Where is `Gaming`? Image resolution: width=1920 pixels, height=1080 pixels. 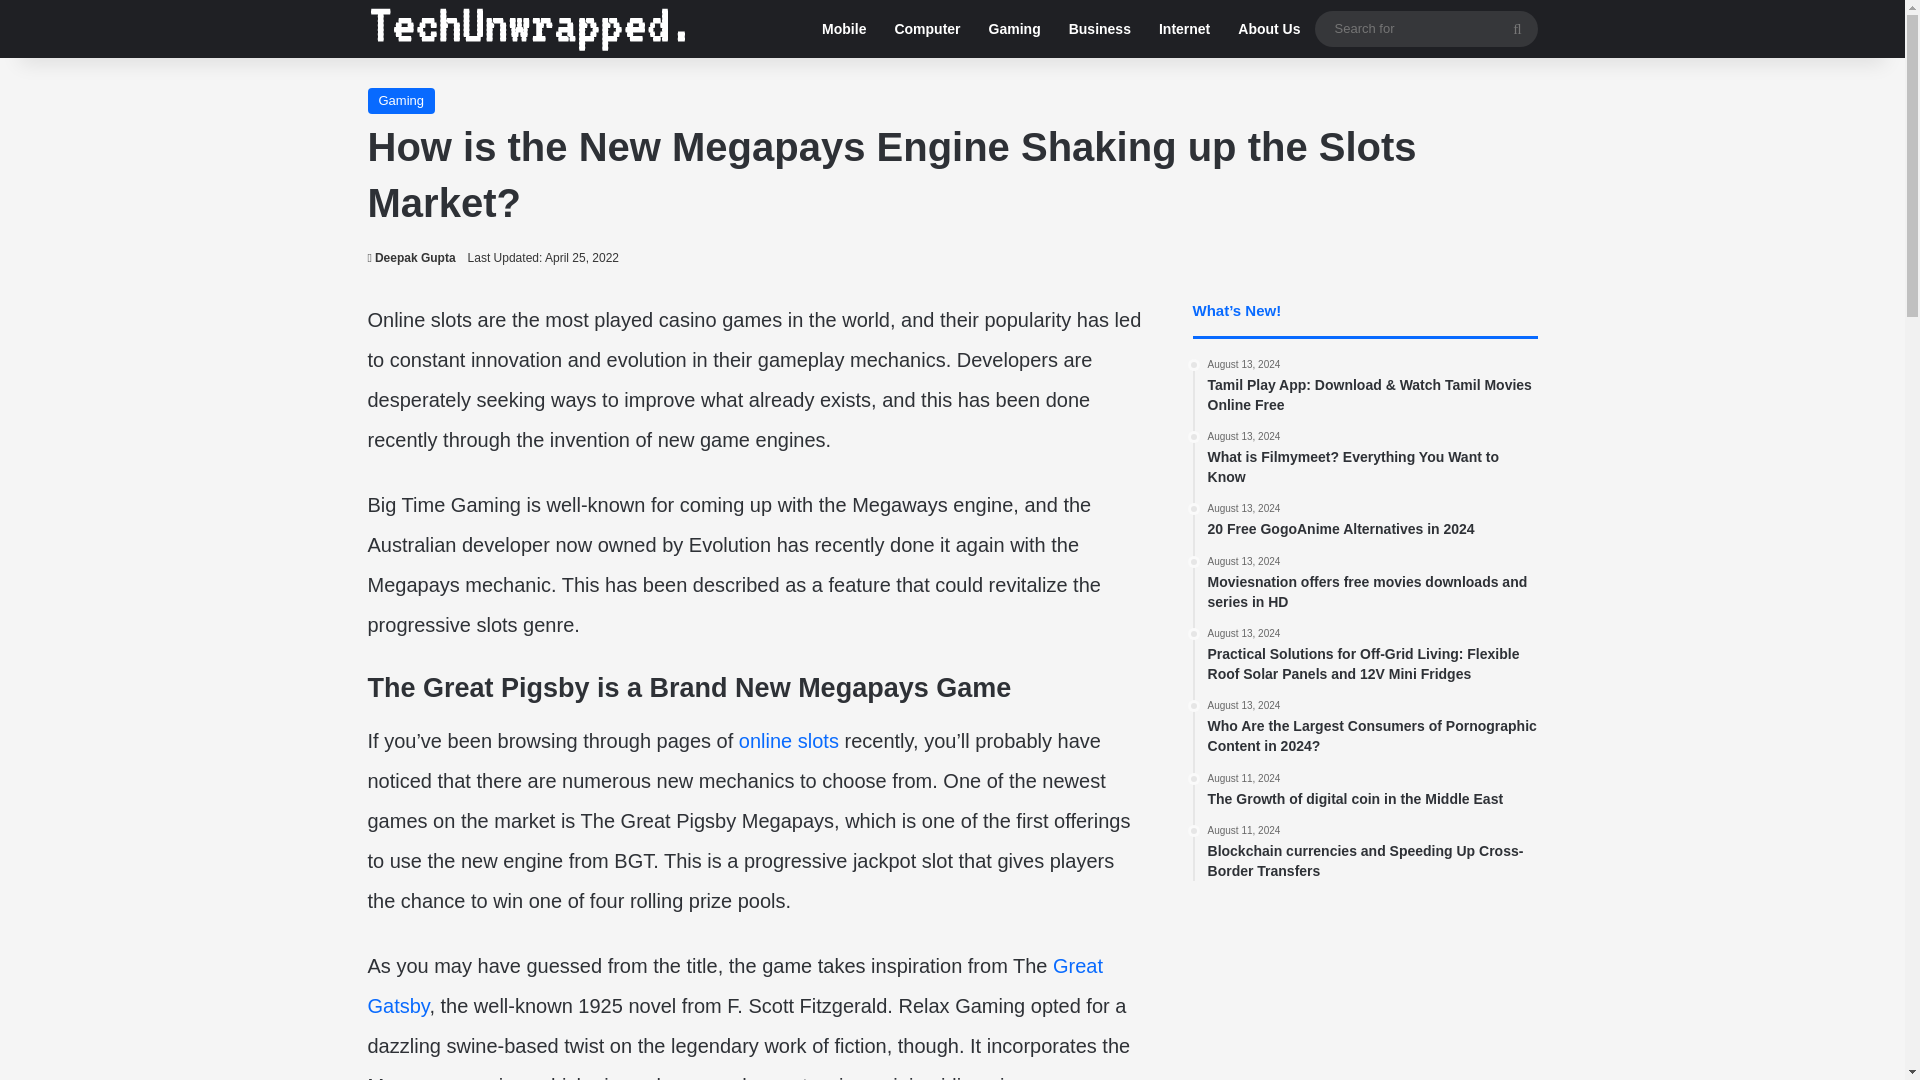
Gaming is located at coordinates (1014, 29).